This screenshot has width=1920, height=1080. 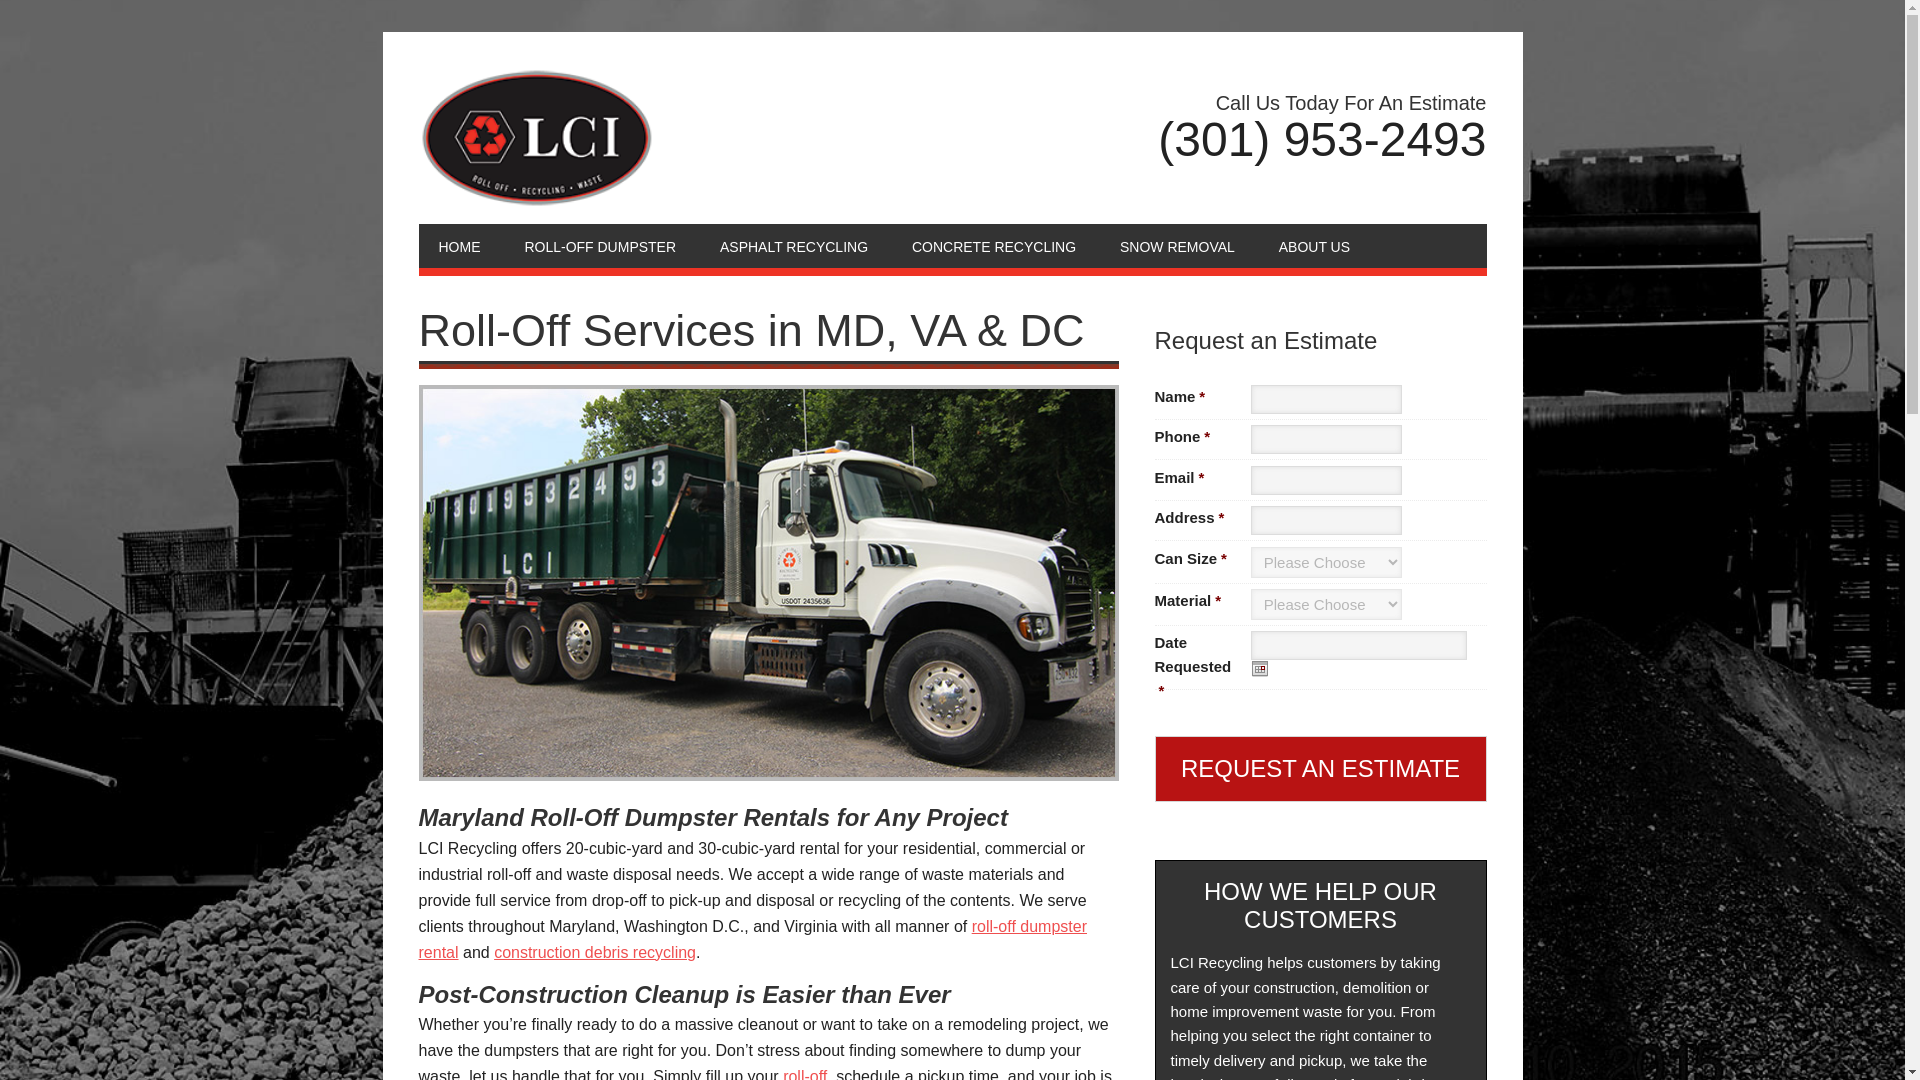 I want to click on SNOW REMOVAL, so click(x=1178, y=245).